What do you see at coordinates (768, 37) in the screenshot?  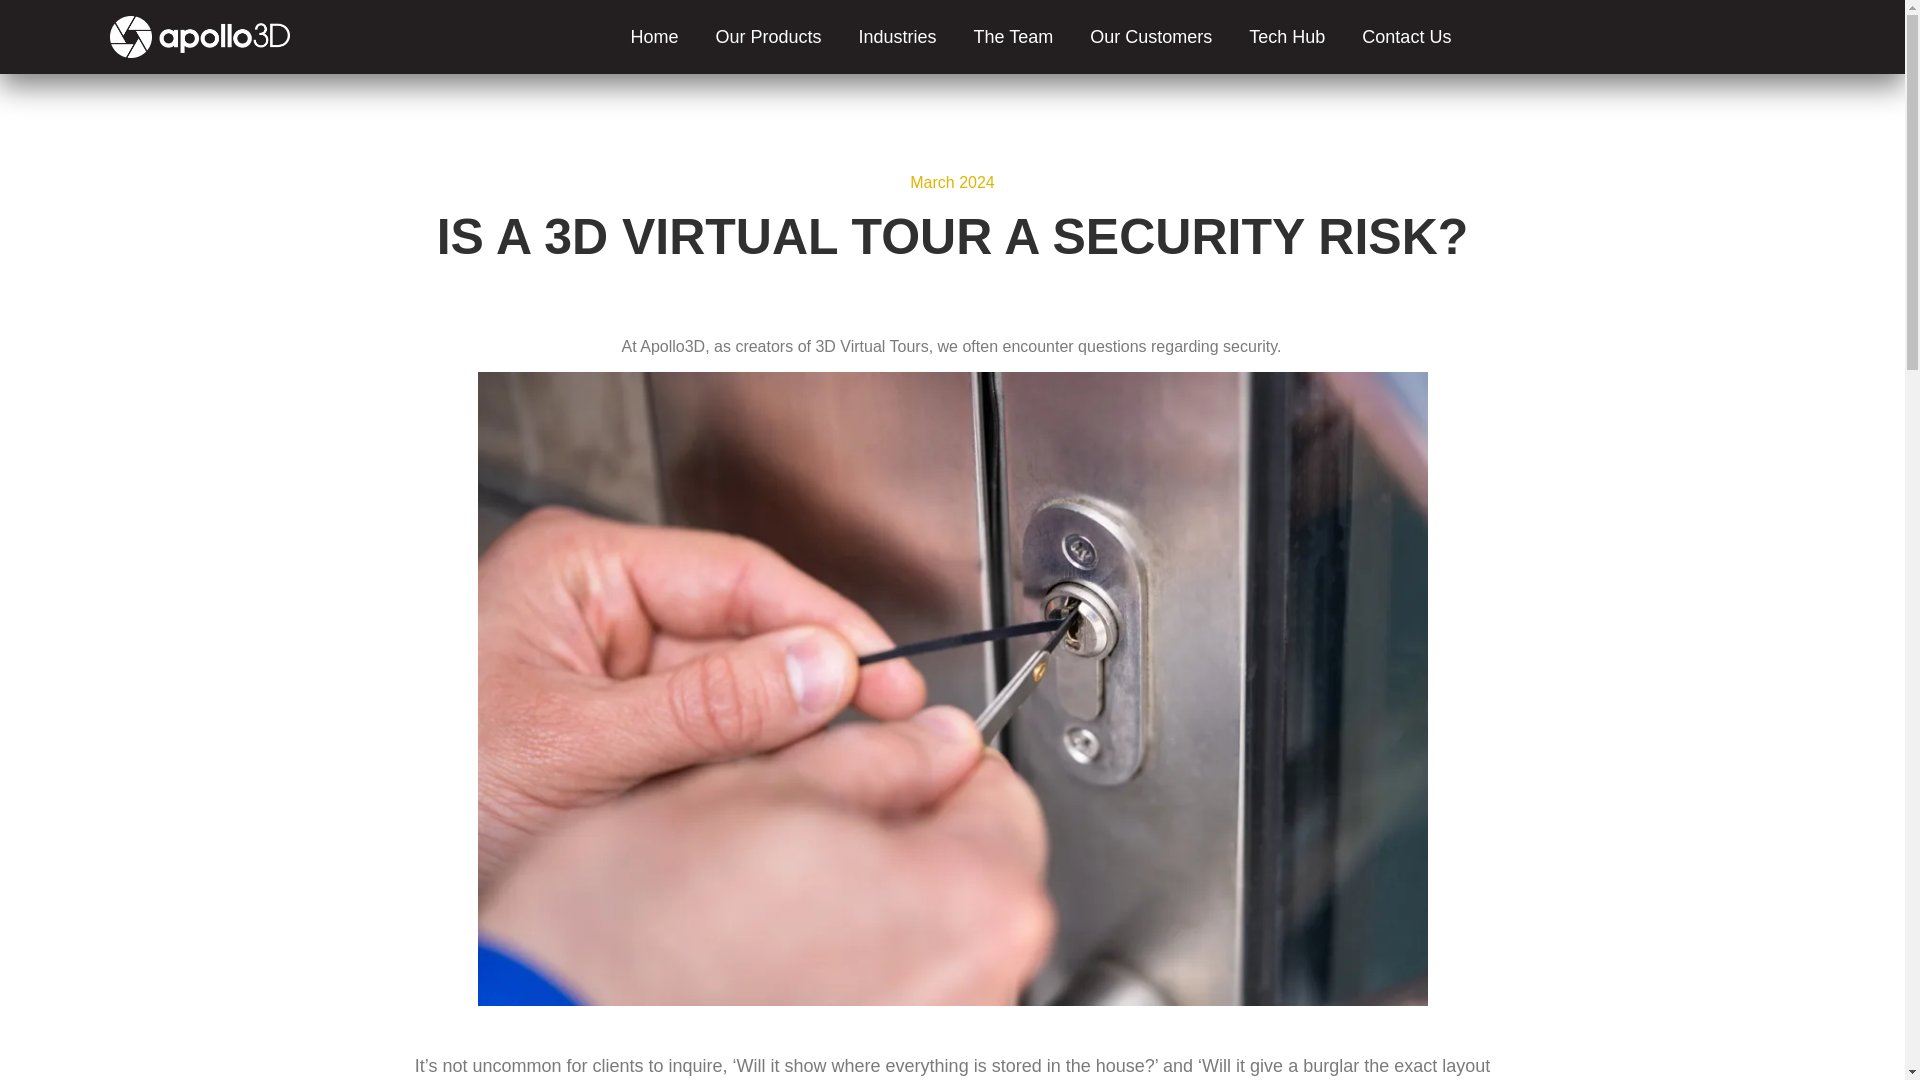 I see `Our Products` at bounding box center [768, 37].